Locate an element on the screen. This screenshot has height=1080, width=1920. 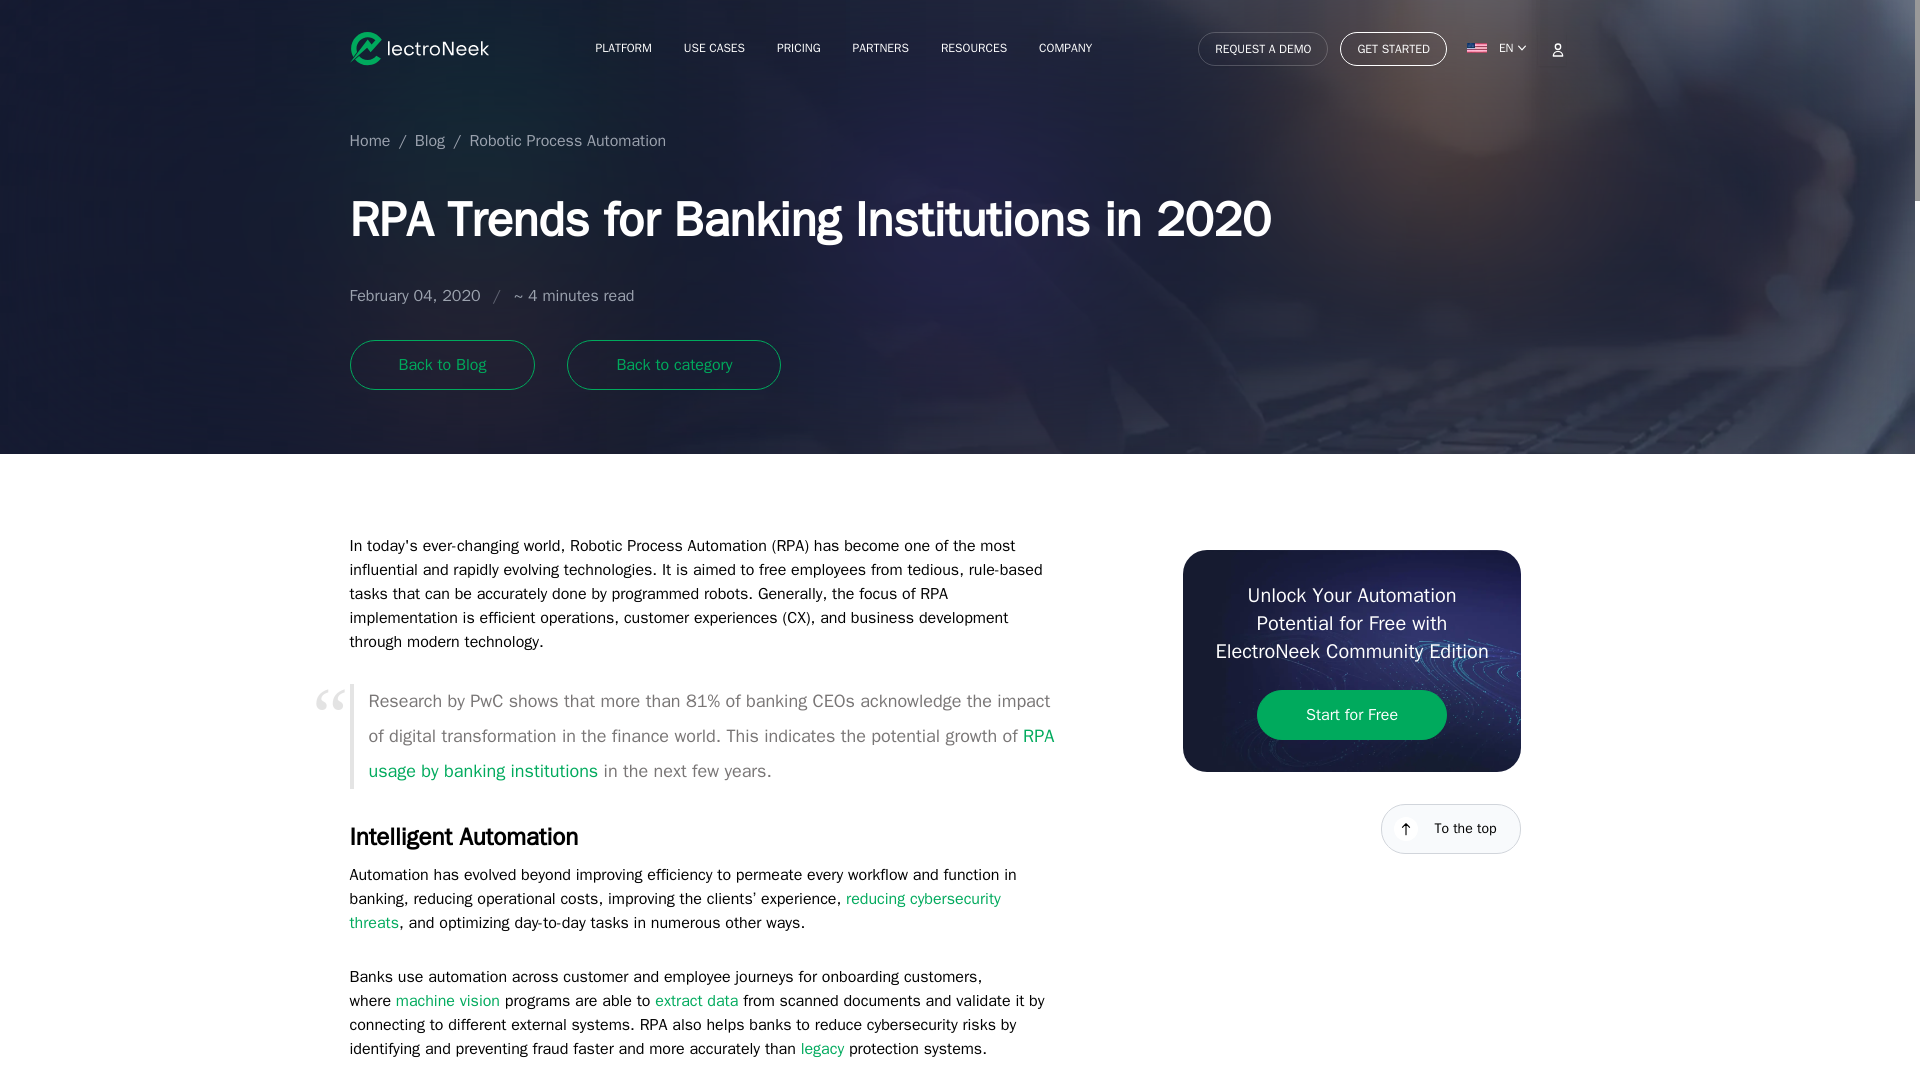
EN is located at coordinates (1498, 48).